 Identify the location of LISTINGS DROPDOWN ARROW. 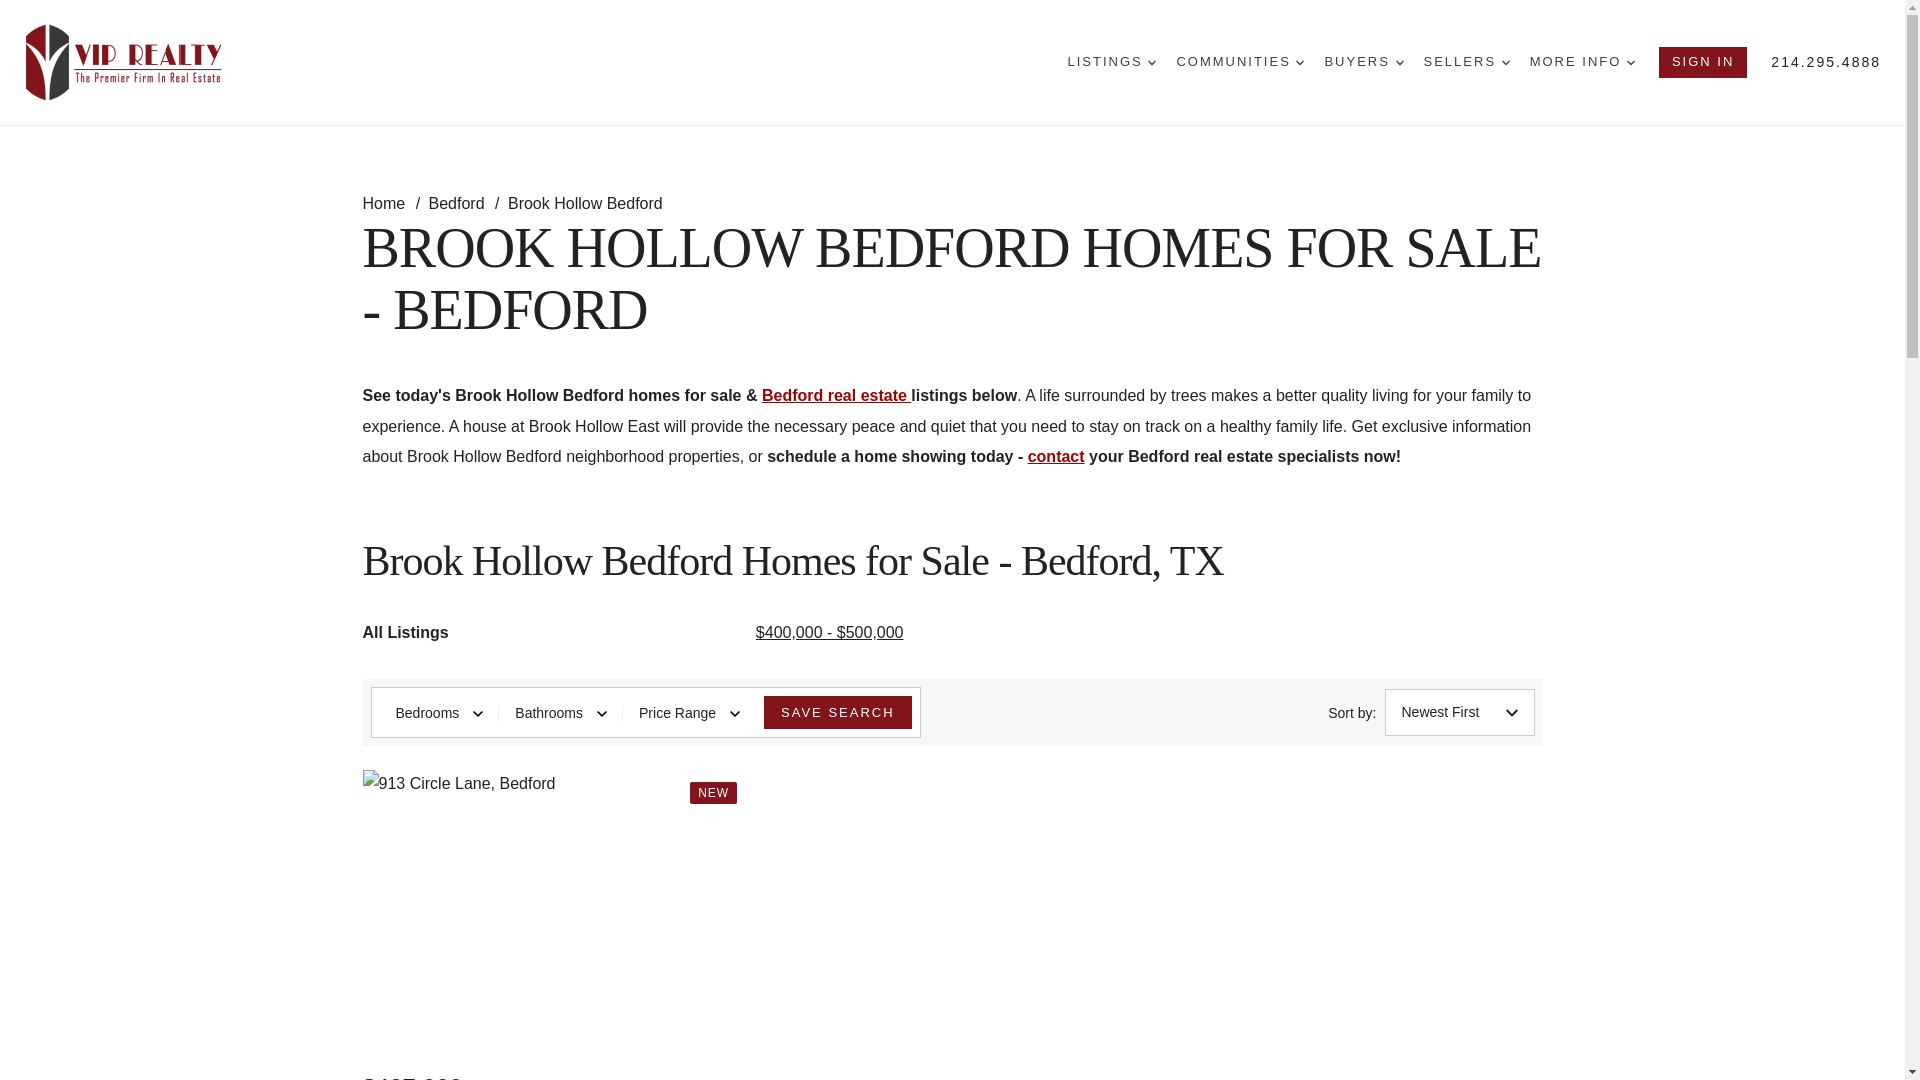
(1112, 62).